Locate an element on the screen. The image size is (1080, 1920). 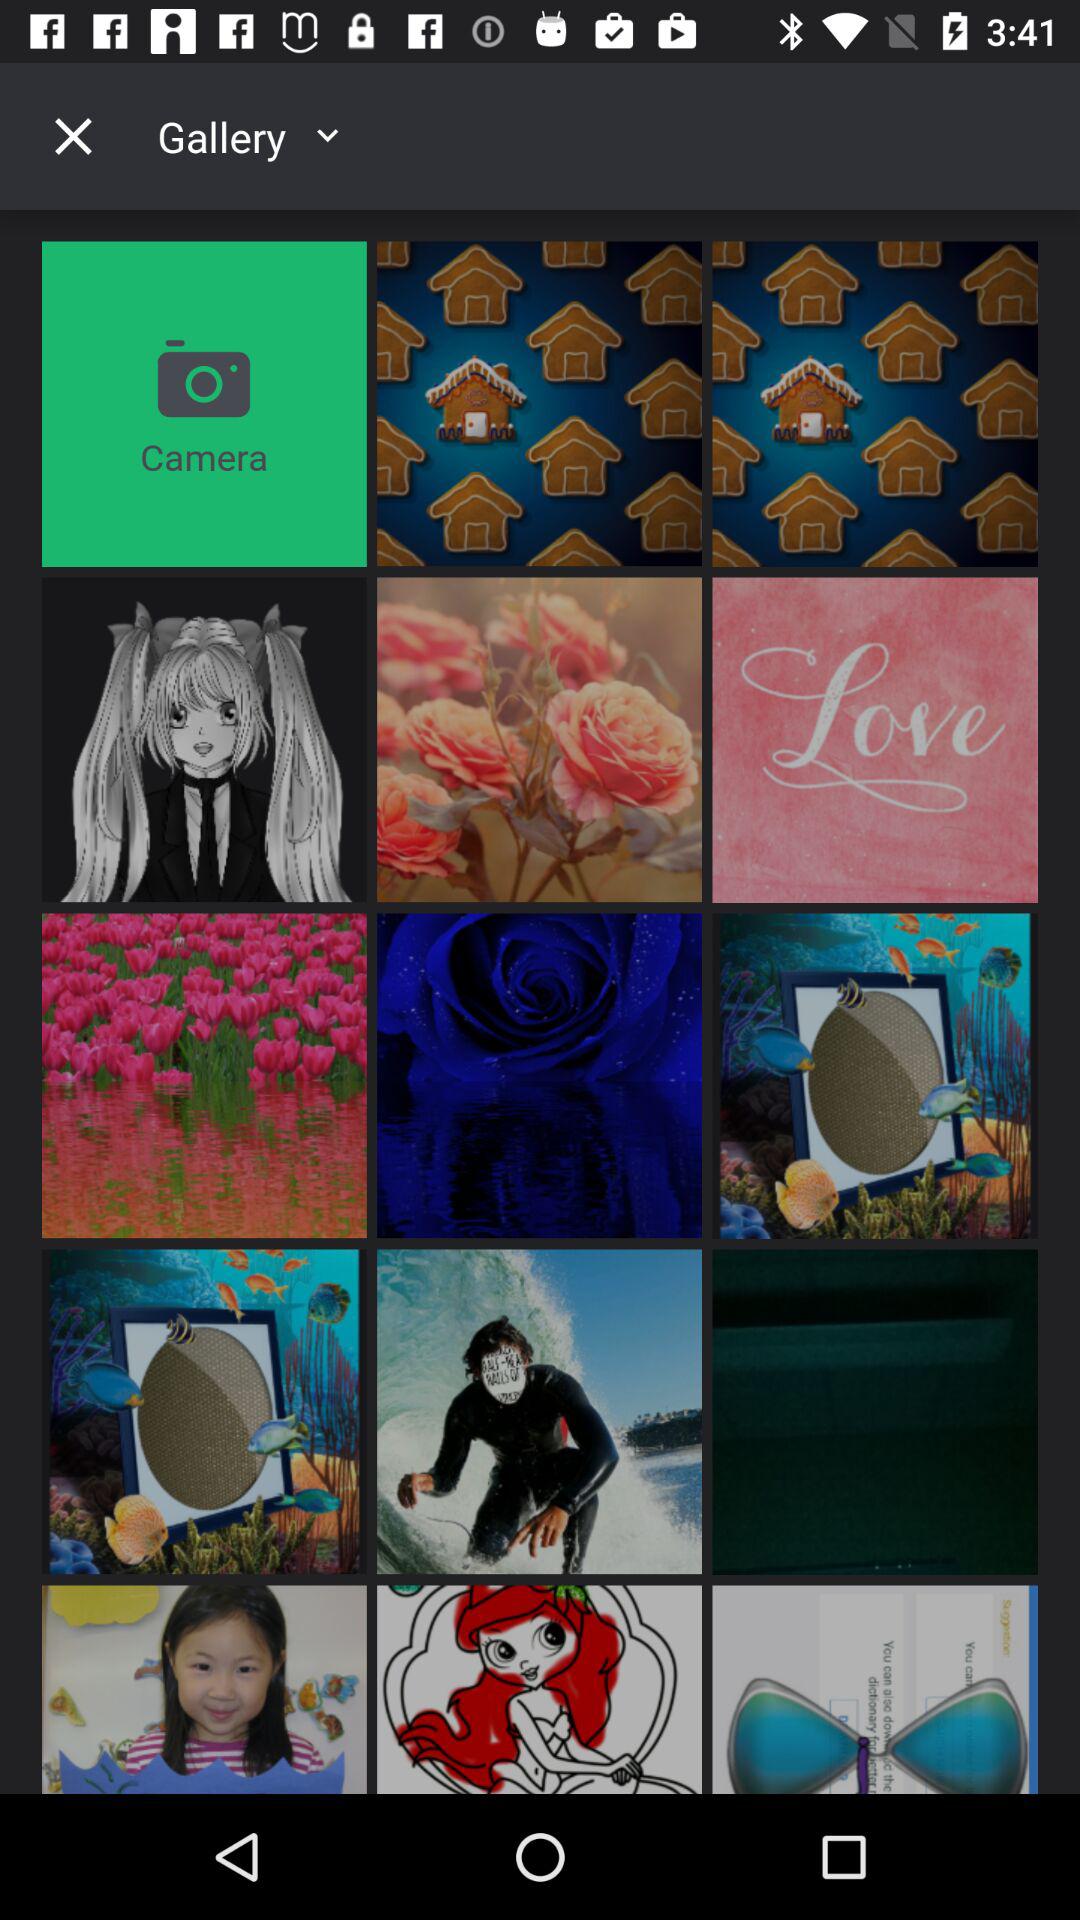
turn on the icon above camera is located at coordinates (73, 136).